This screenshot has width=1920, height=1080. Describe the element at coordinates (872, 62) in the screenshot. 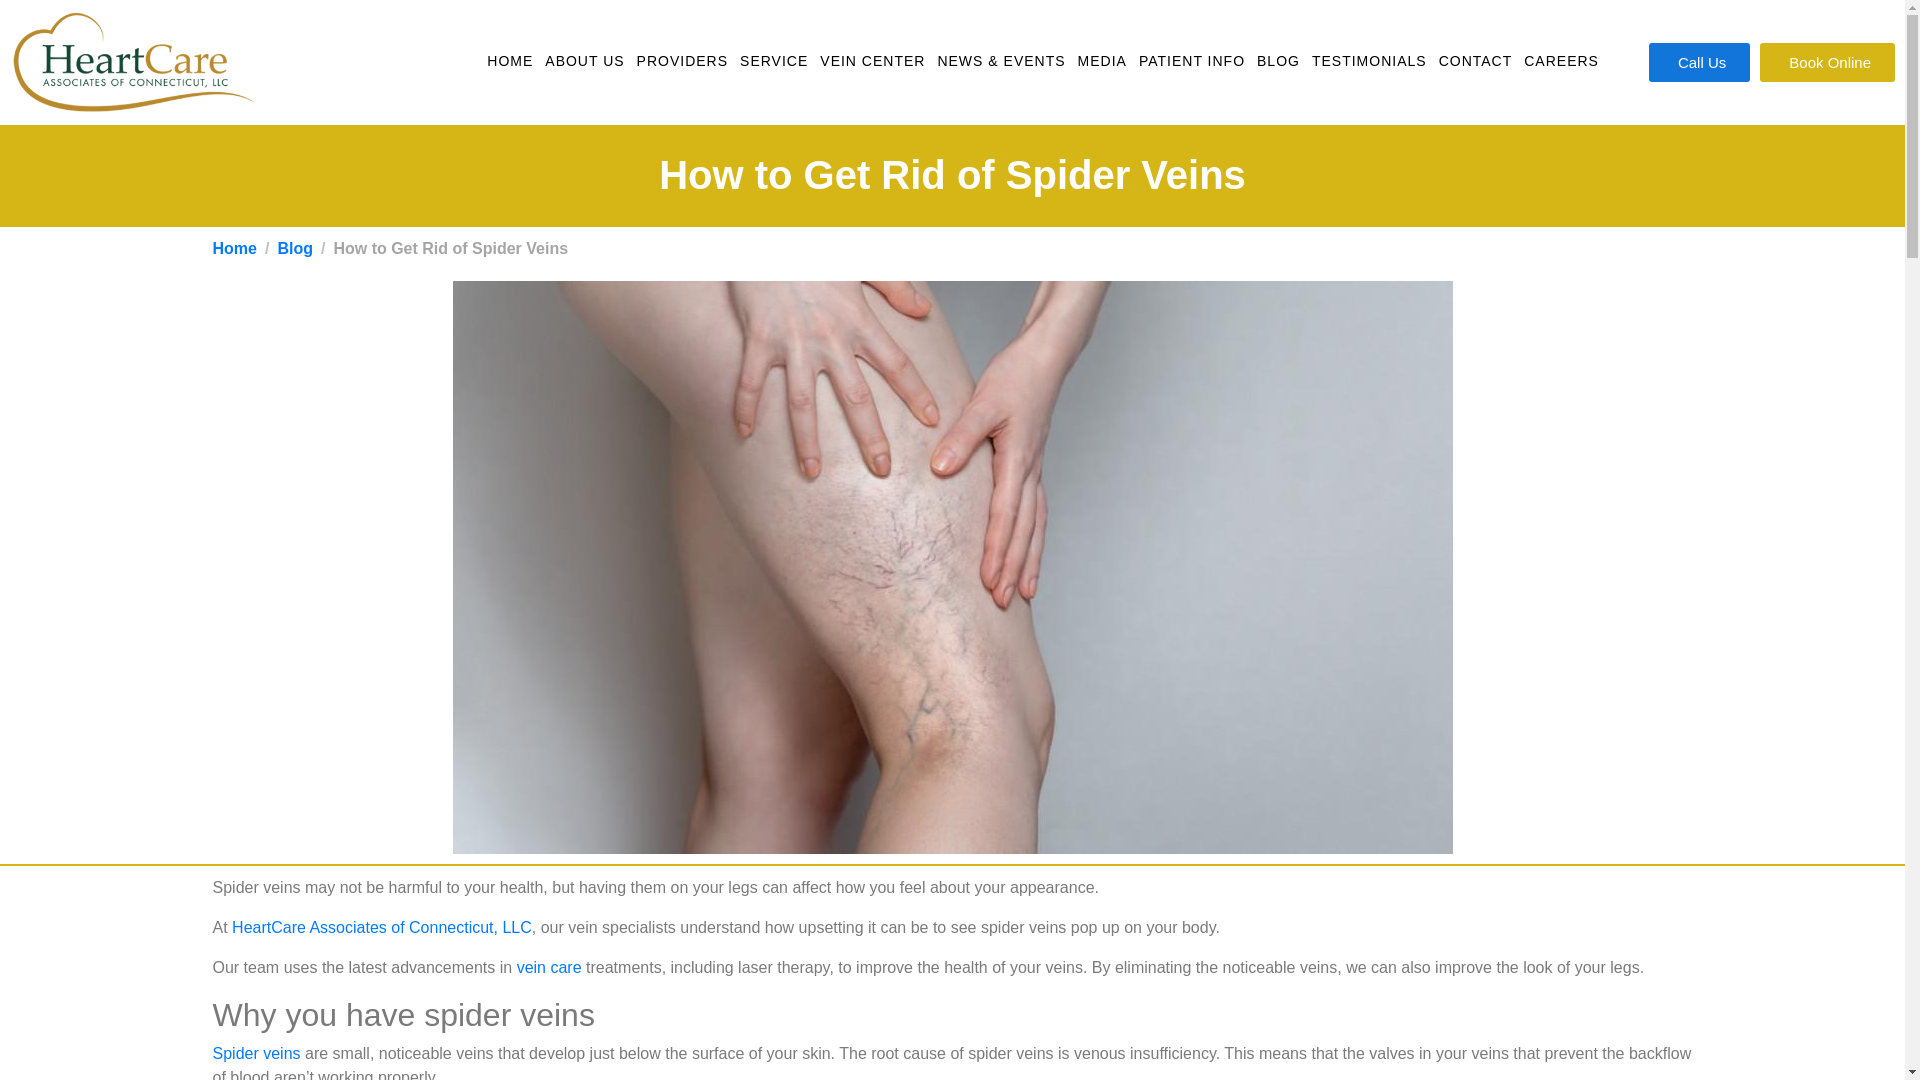

I see `VEIN CENTER` at that location.